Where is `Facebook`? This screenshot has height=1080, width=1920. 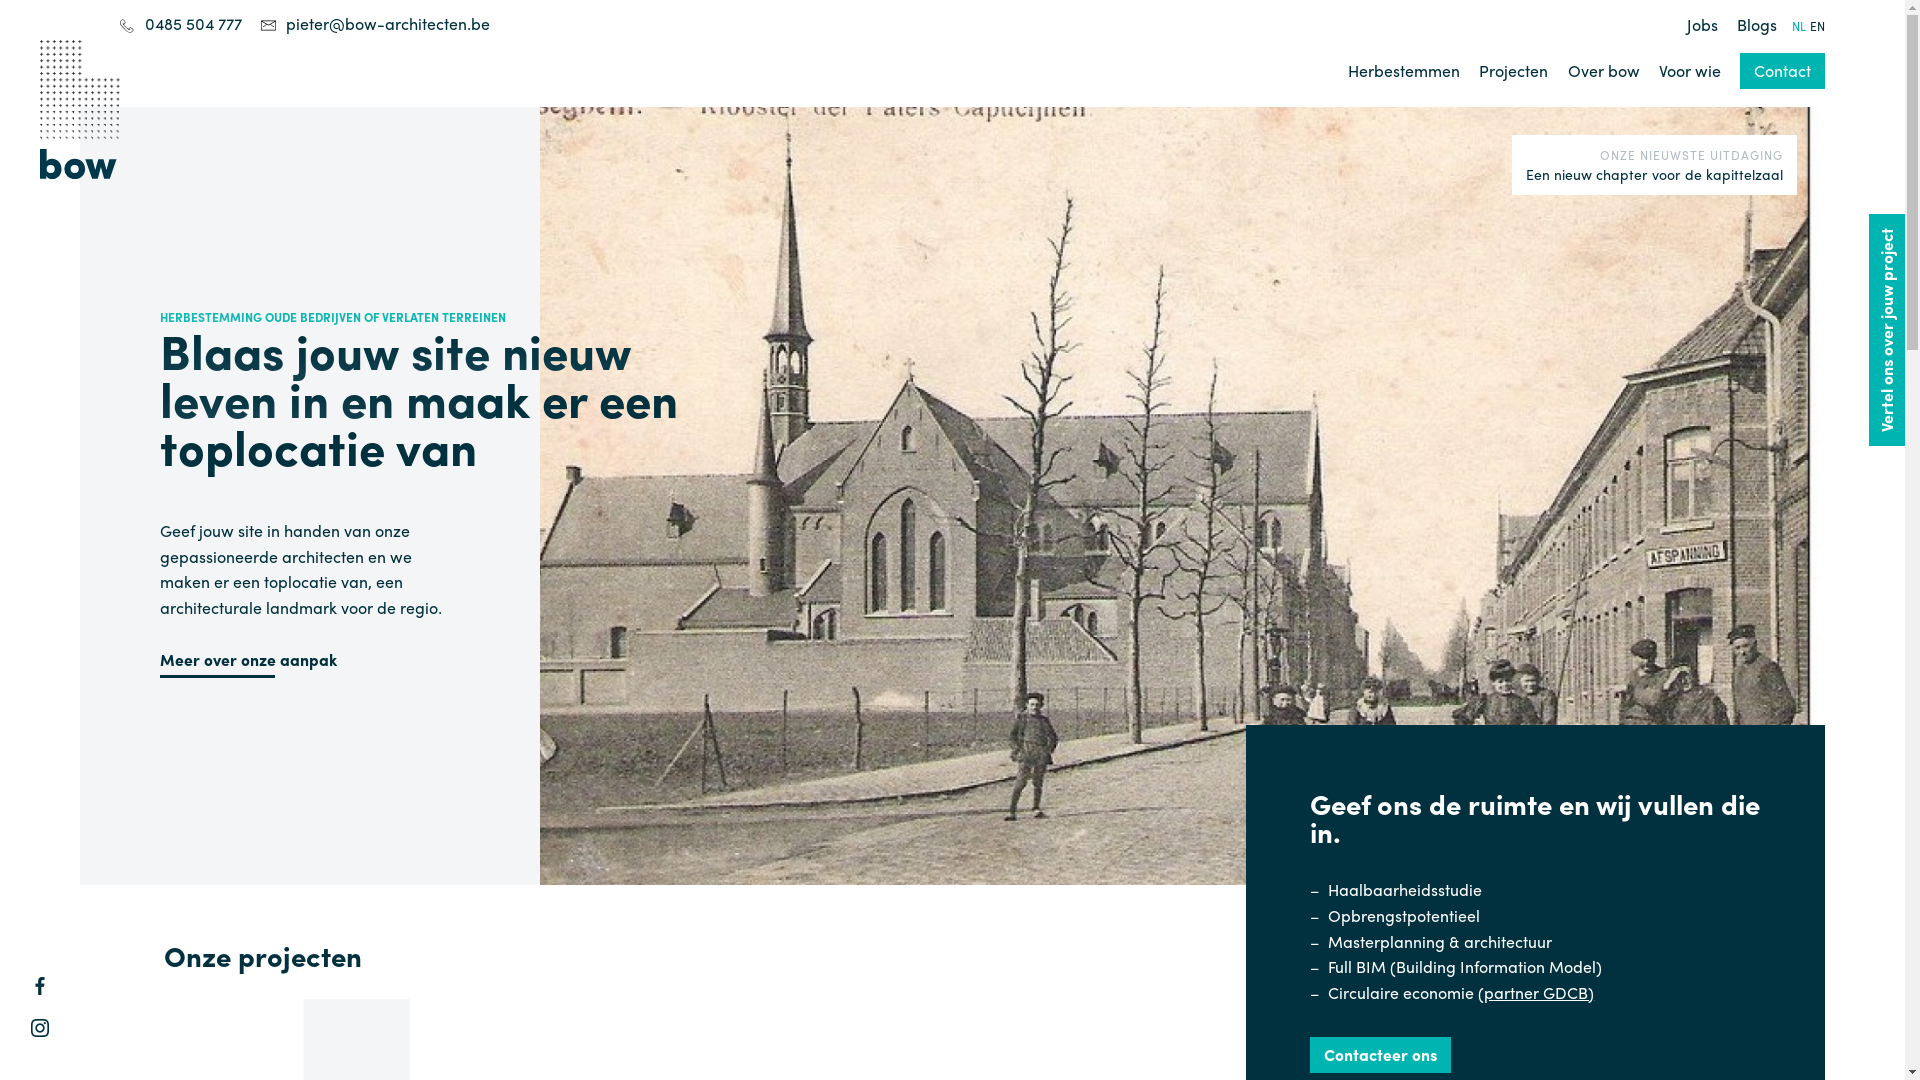 Facebook is located at coordinates (40, 986).